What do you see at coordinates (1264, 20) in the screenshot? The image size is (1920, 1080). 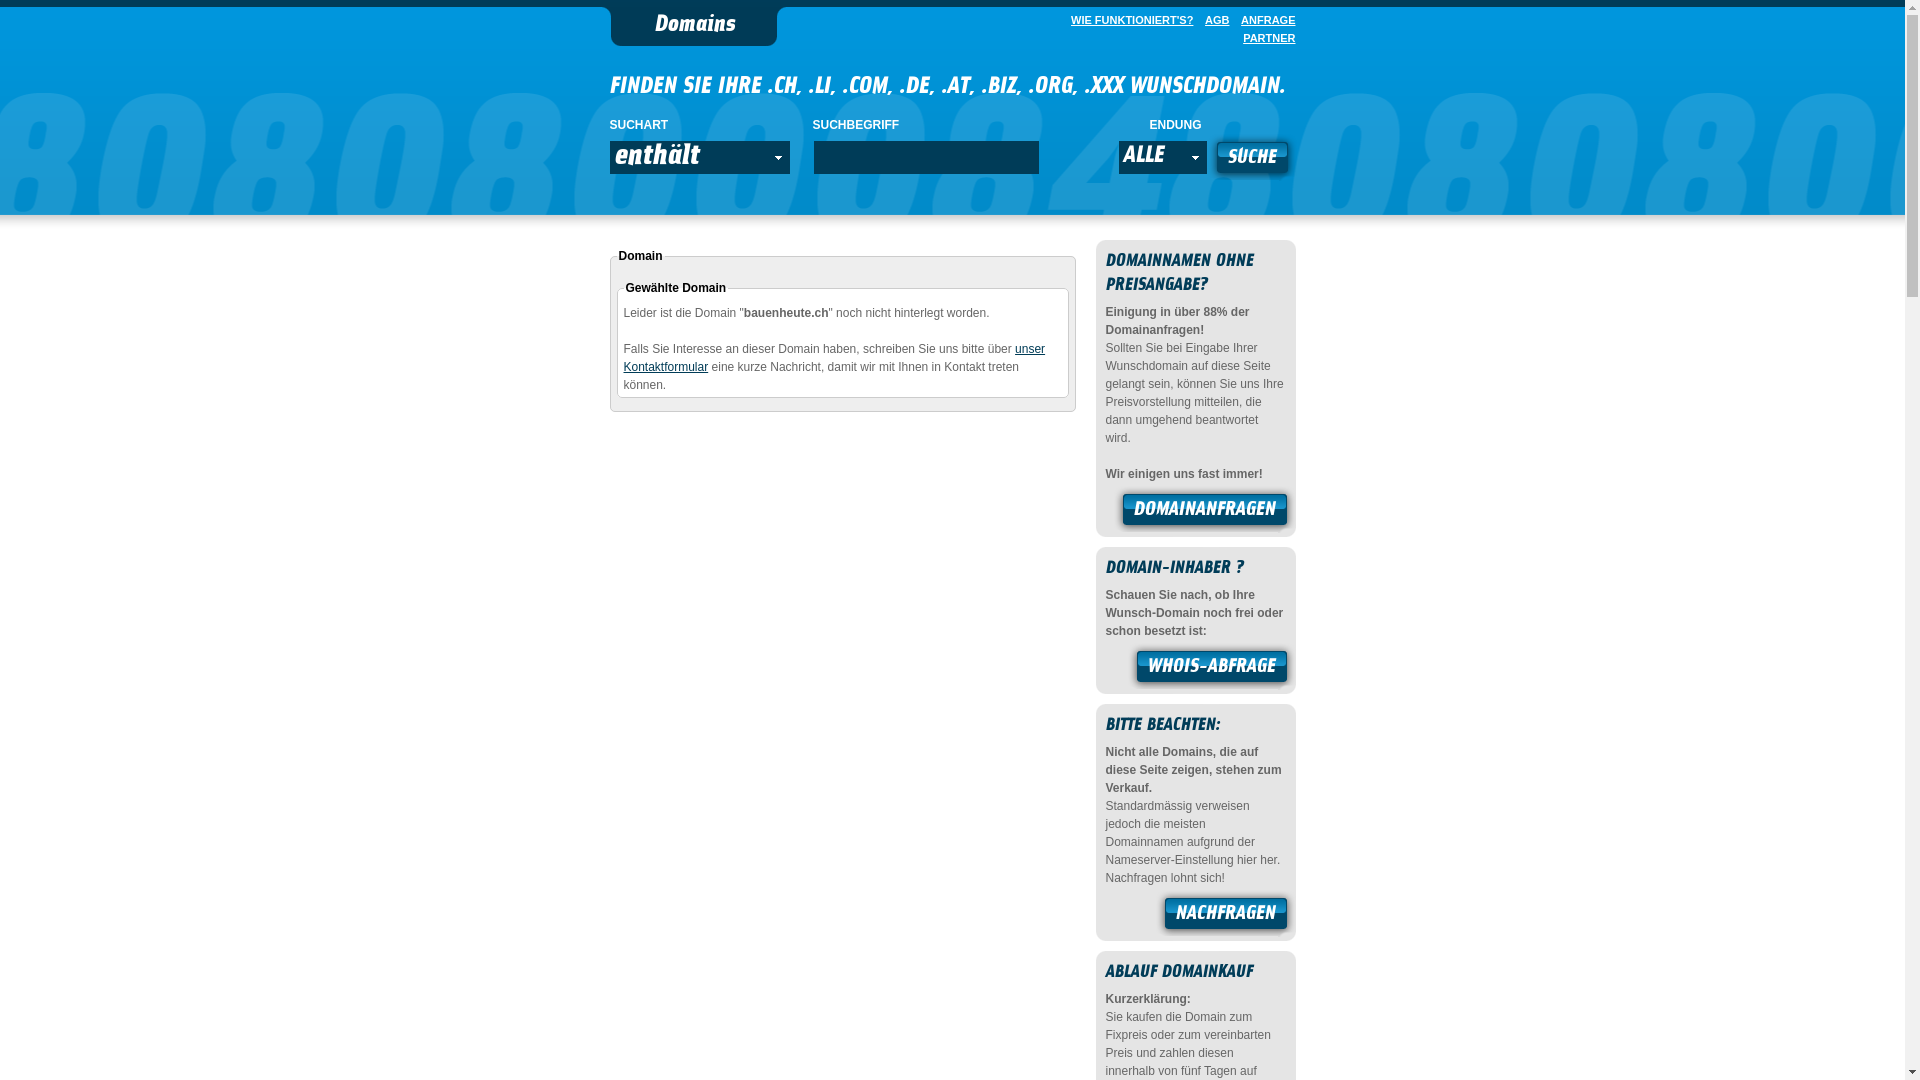 I see `ANFRAGE` at bounding box center [1264, 20].